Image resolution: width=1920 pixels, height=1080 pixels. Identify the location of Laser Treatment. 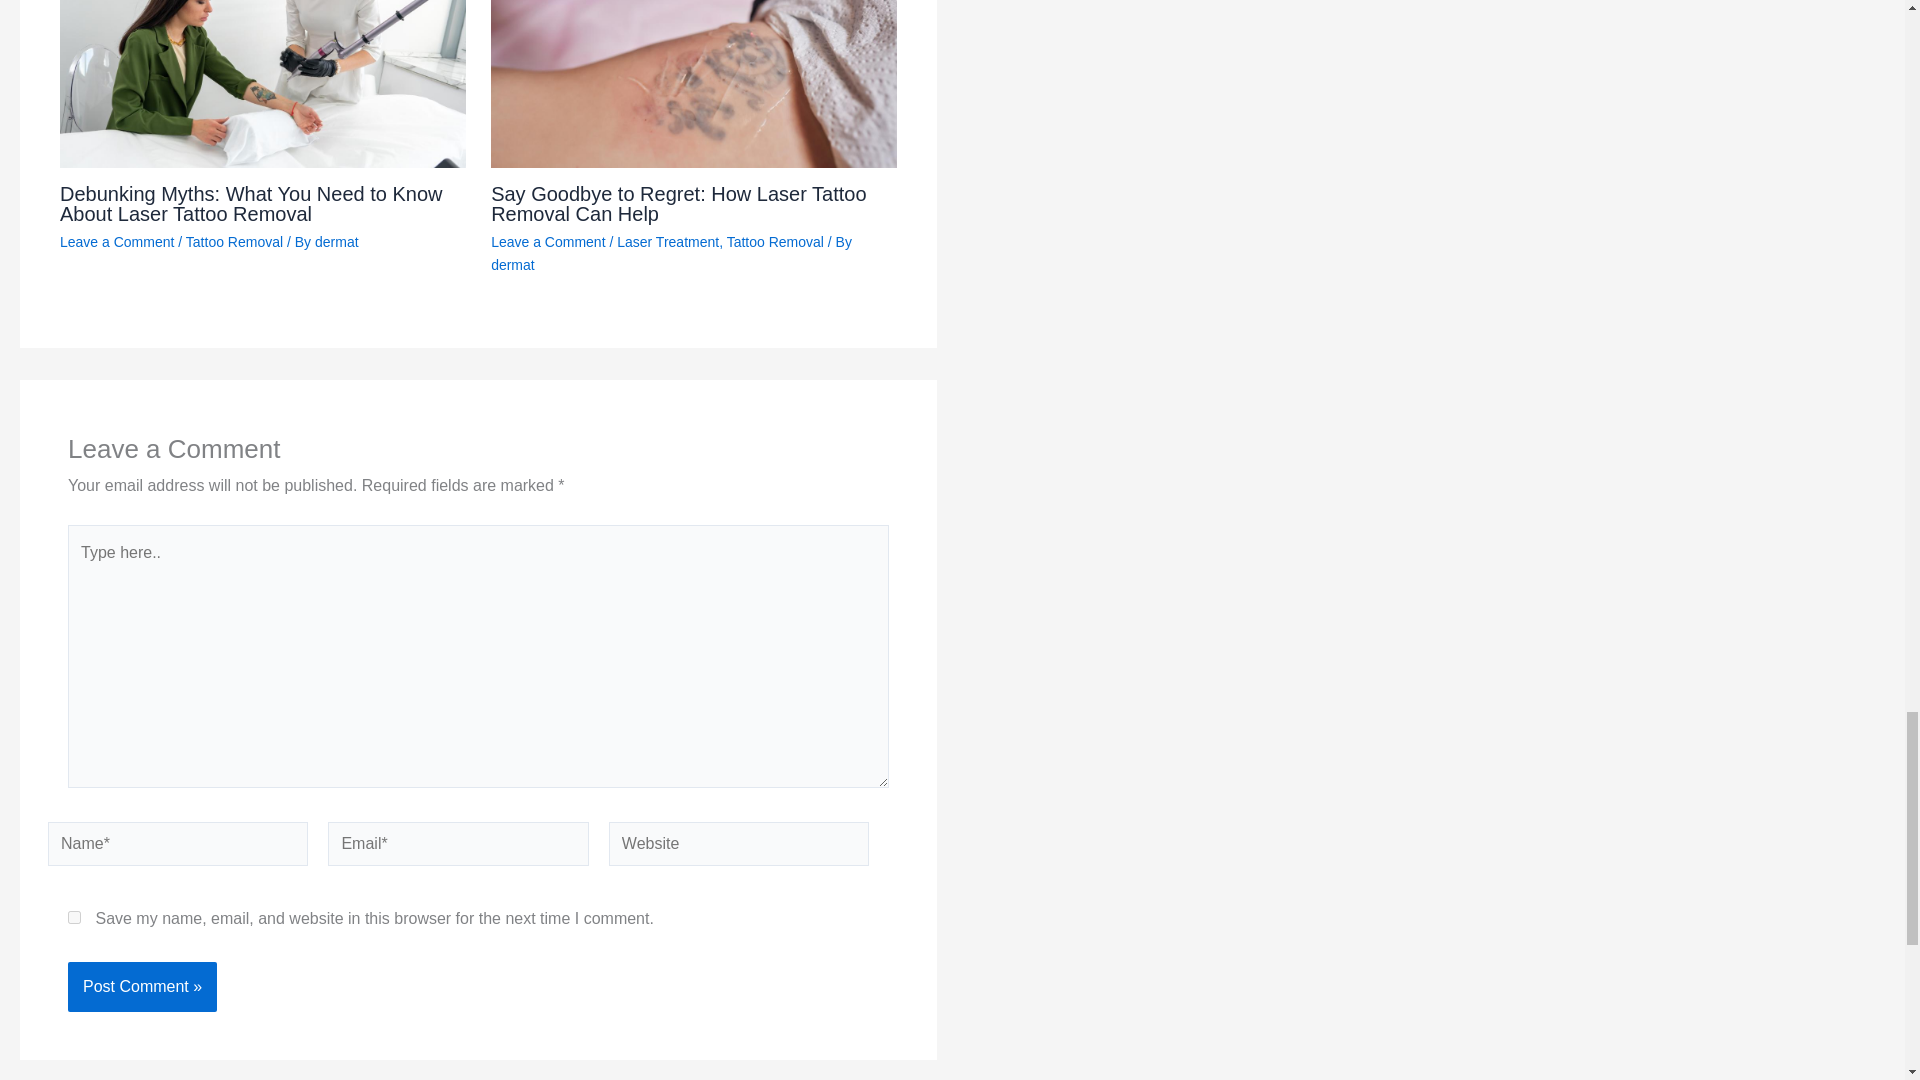
(667, 242).